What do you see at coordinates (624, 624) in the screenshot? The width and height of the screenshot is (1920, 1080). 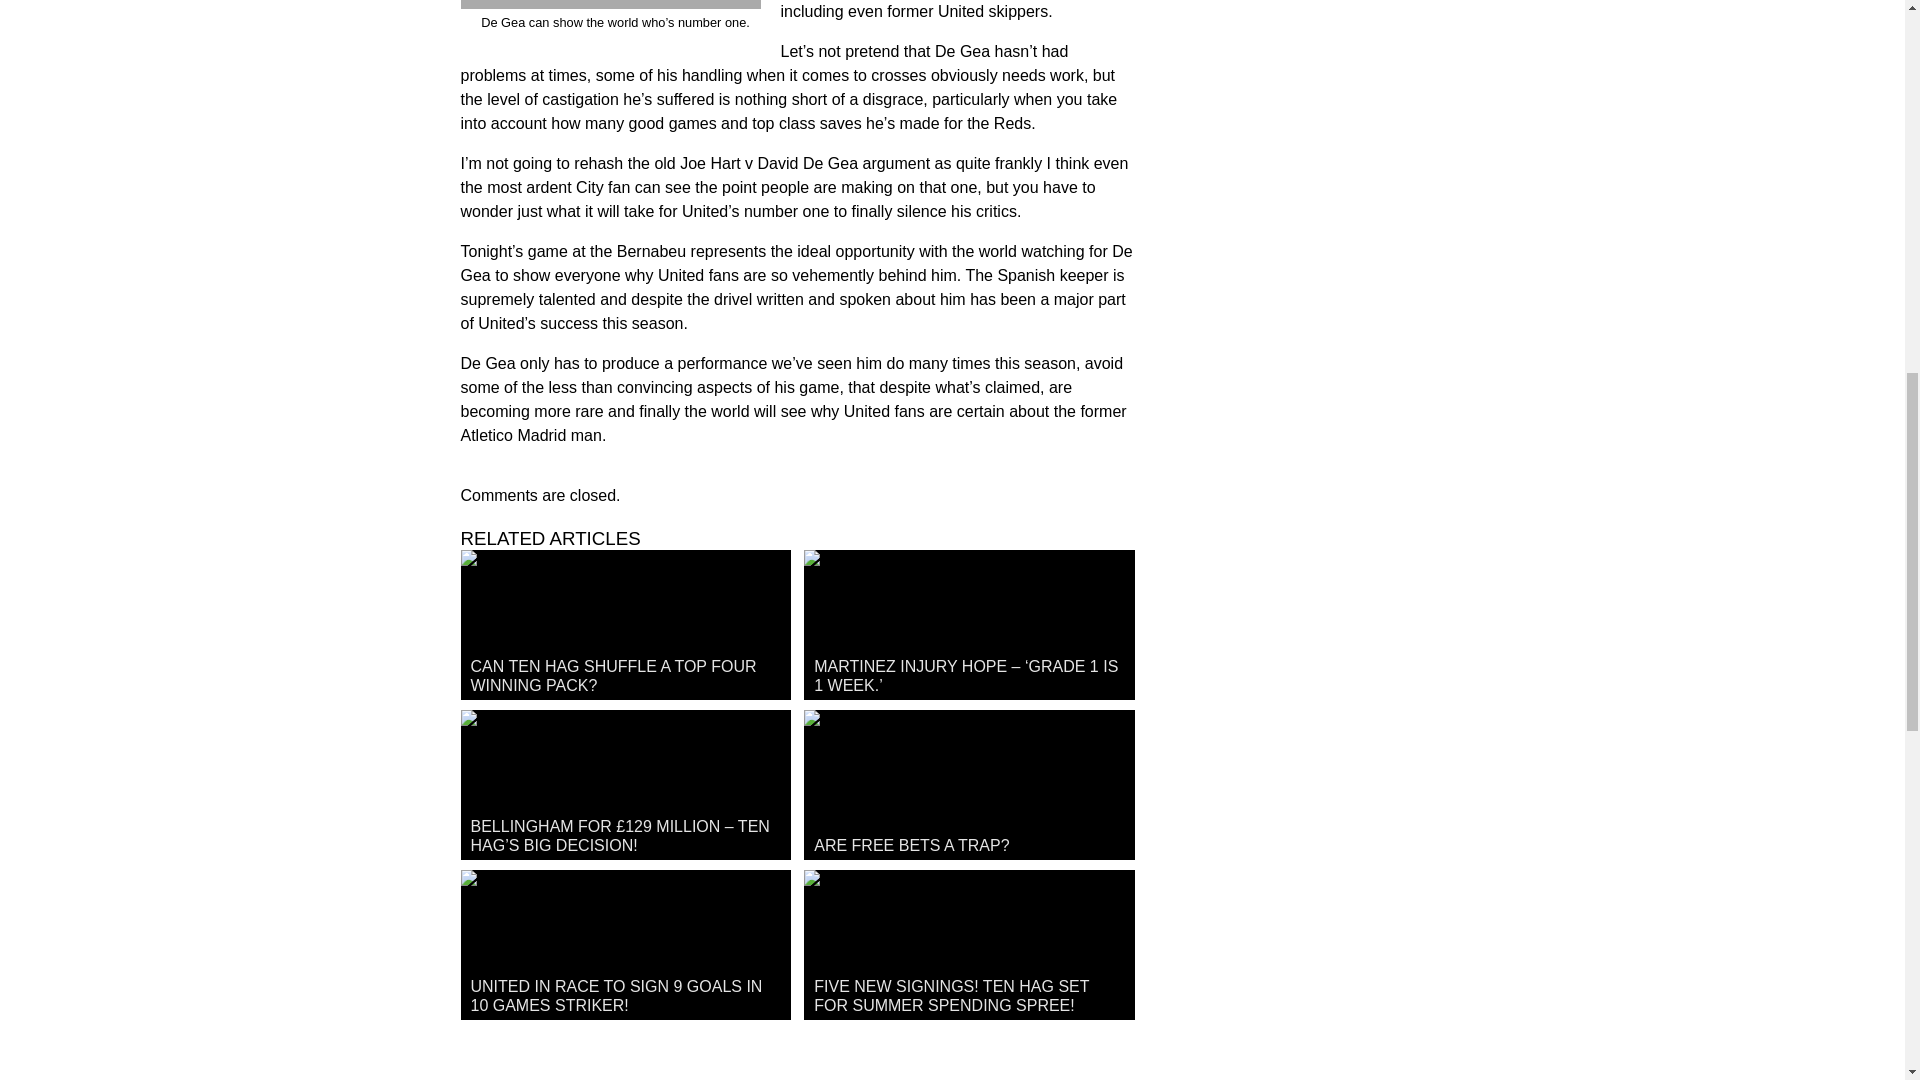 I see `CAN TEN HAG SHUFFLE A TOP FOUR WINNING PACK?` at bounding box center [624, 624].